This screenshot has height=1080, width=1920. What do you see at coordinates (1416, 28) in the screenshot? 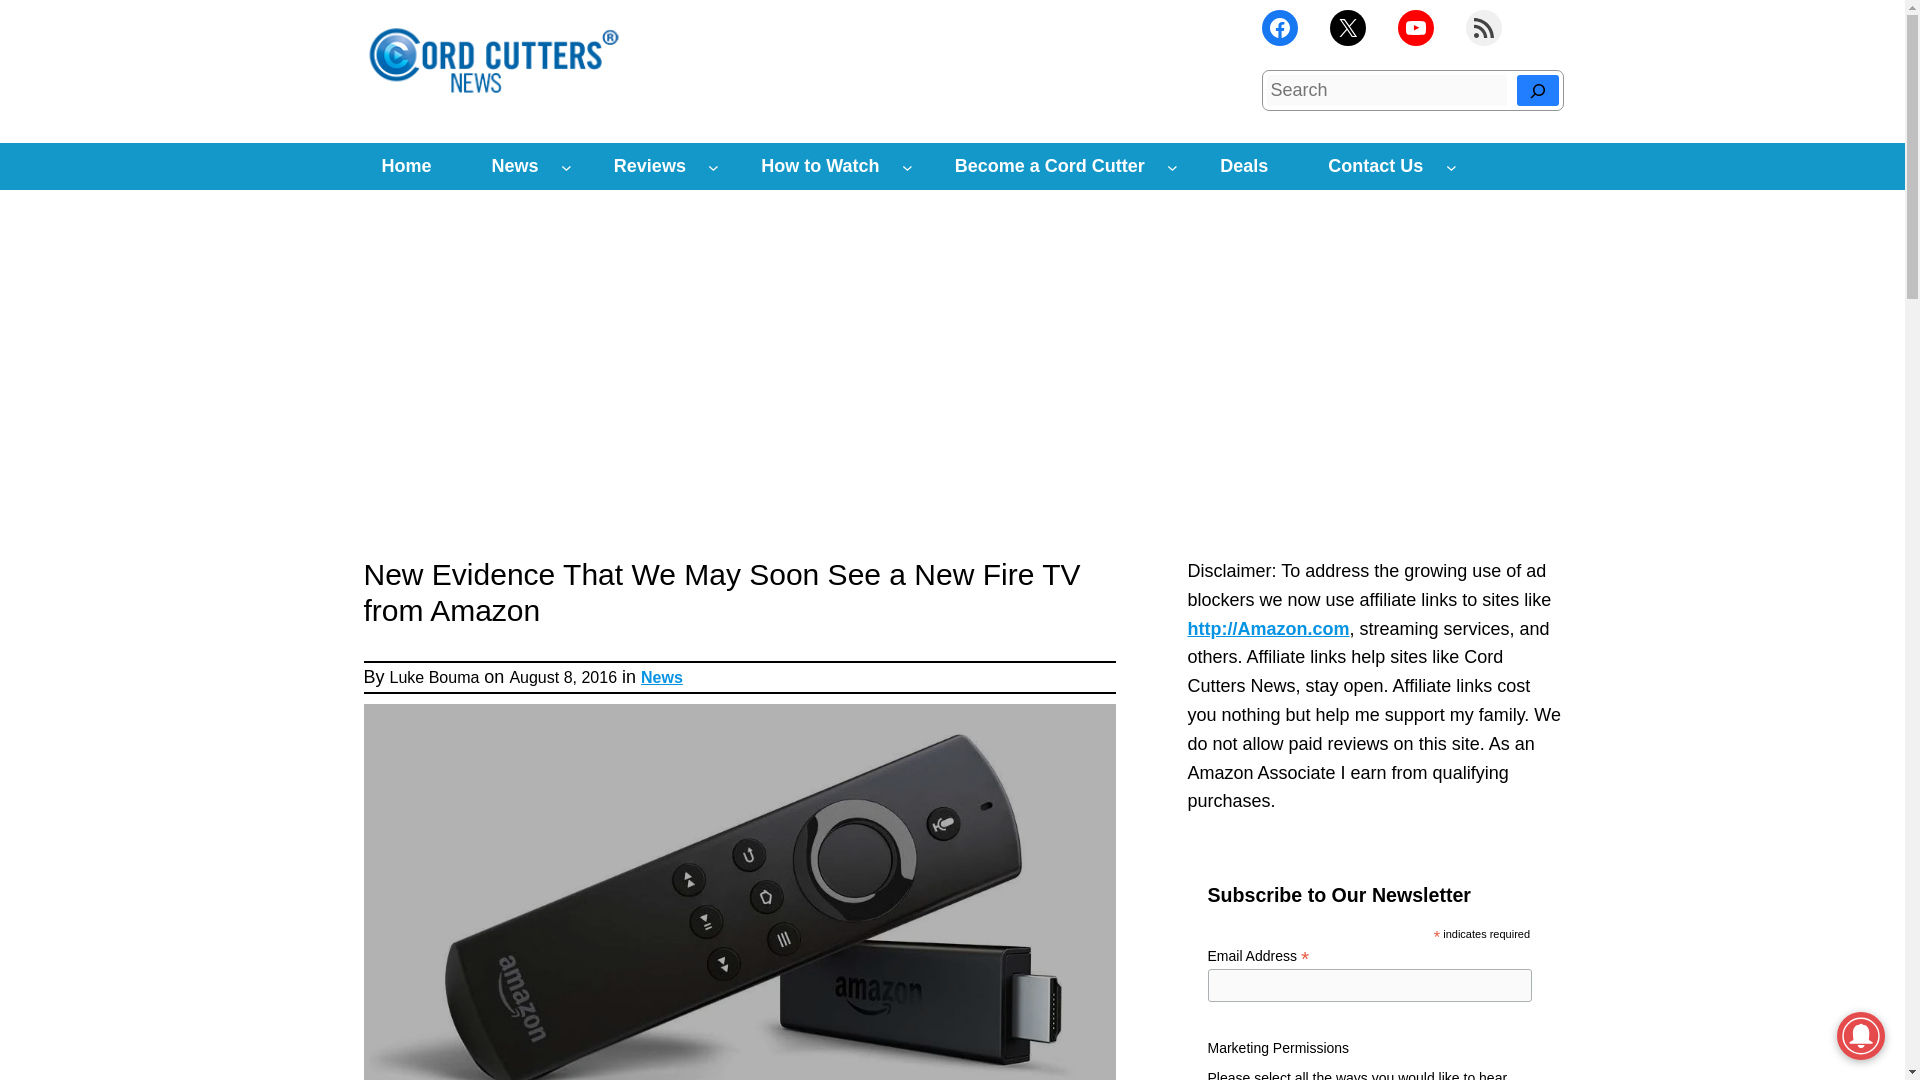
I see `YouTube` at bounding box center [1416, 28].